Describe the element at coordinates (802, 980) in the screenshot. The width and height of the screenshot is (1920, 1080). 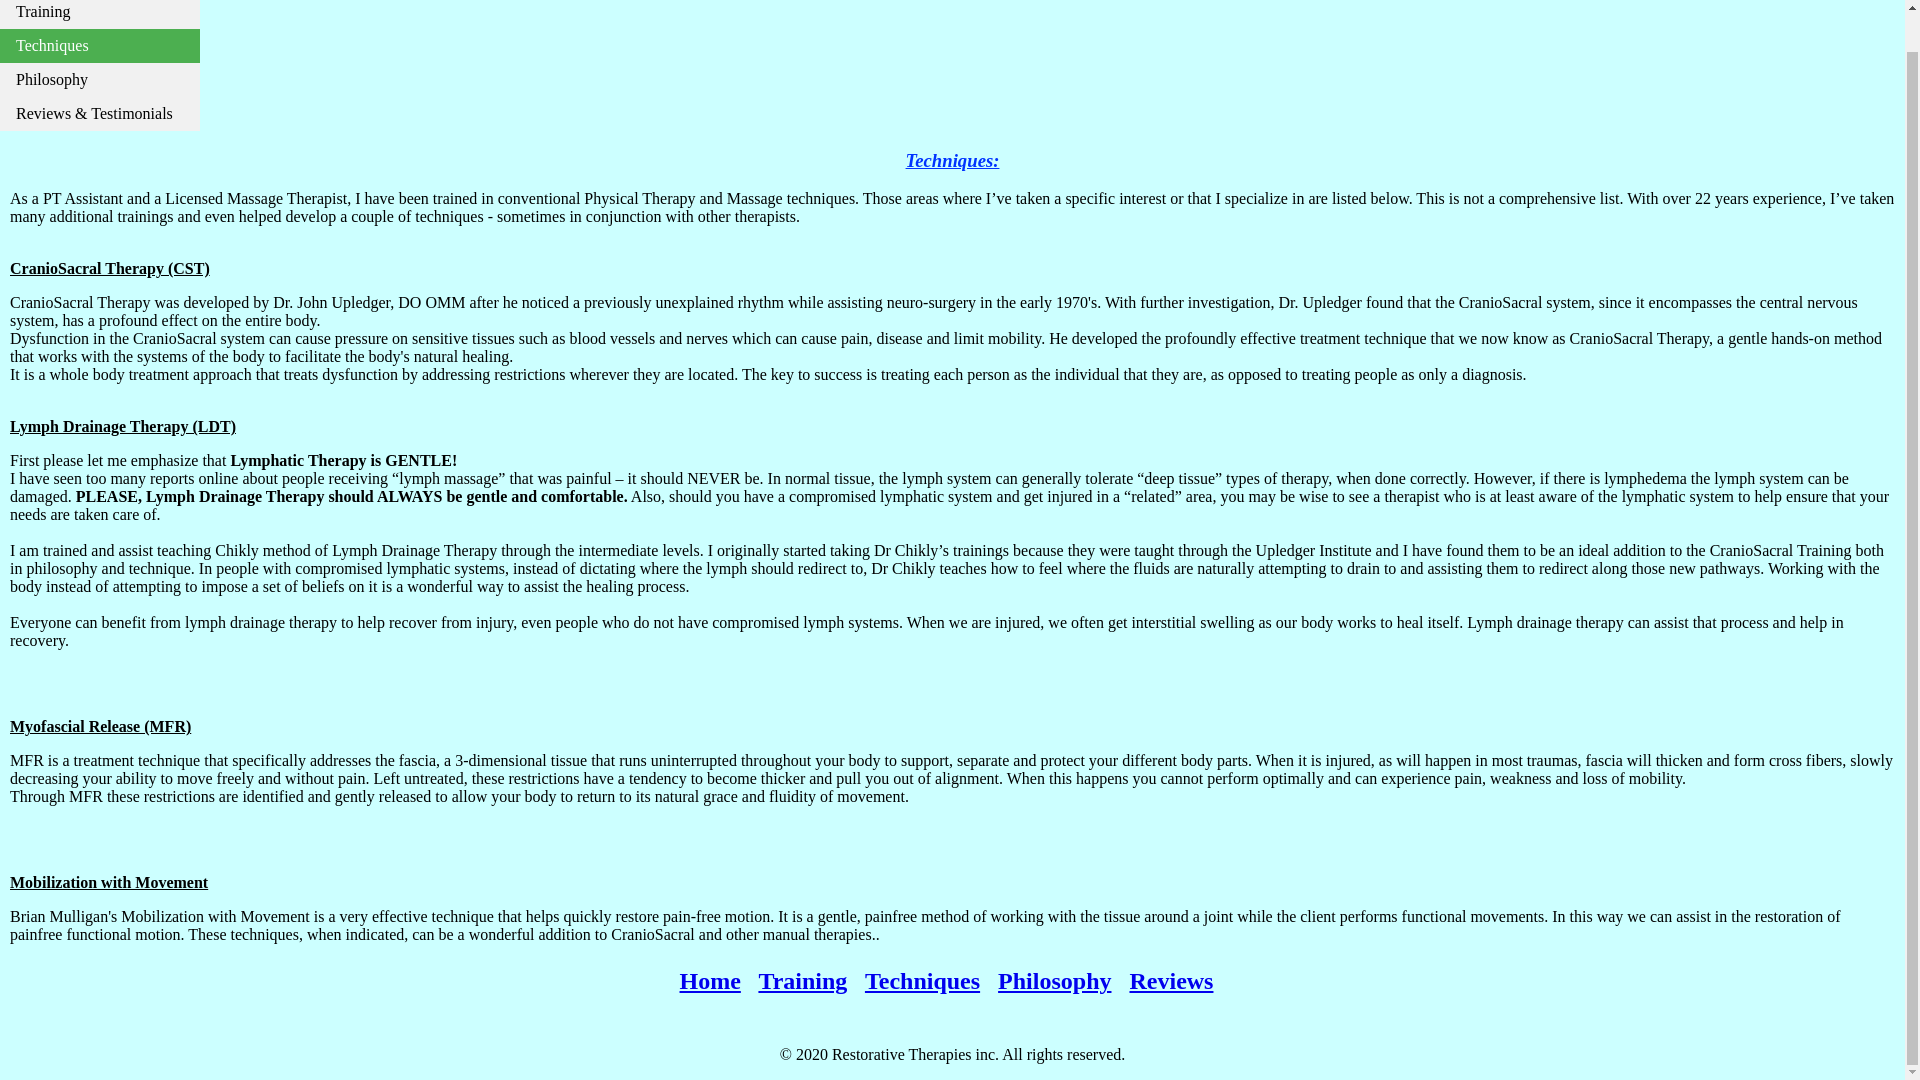
I see `Training` at that location.